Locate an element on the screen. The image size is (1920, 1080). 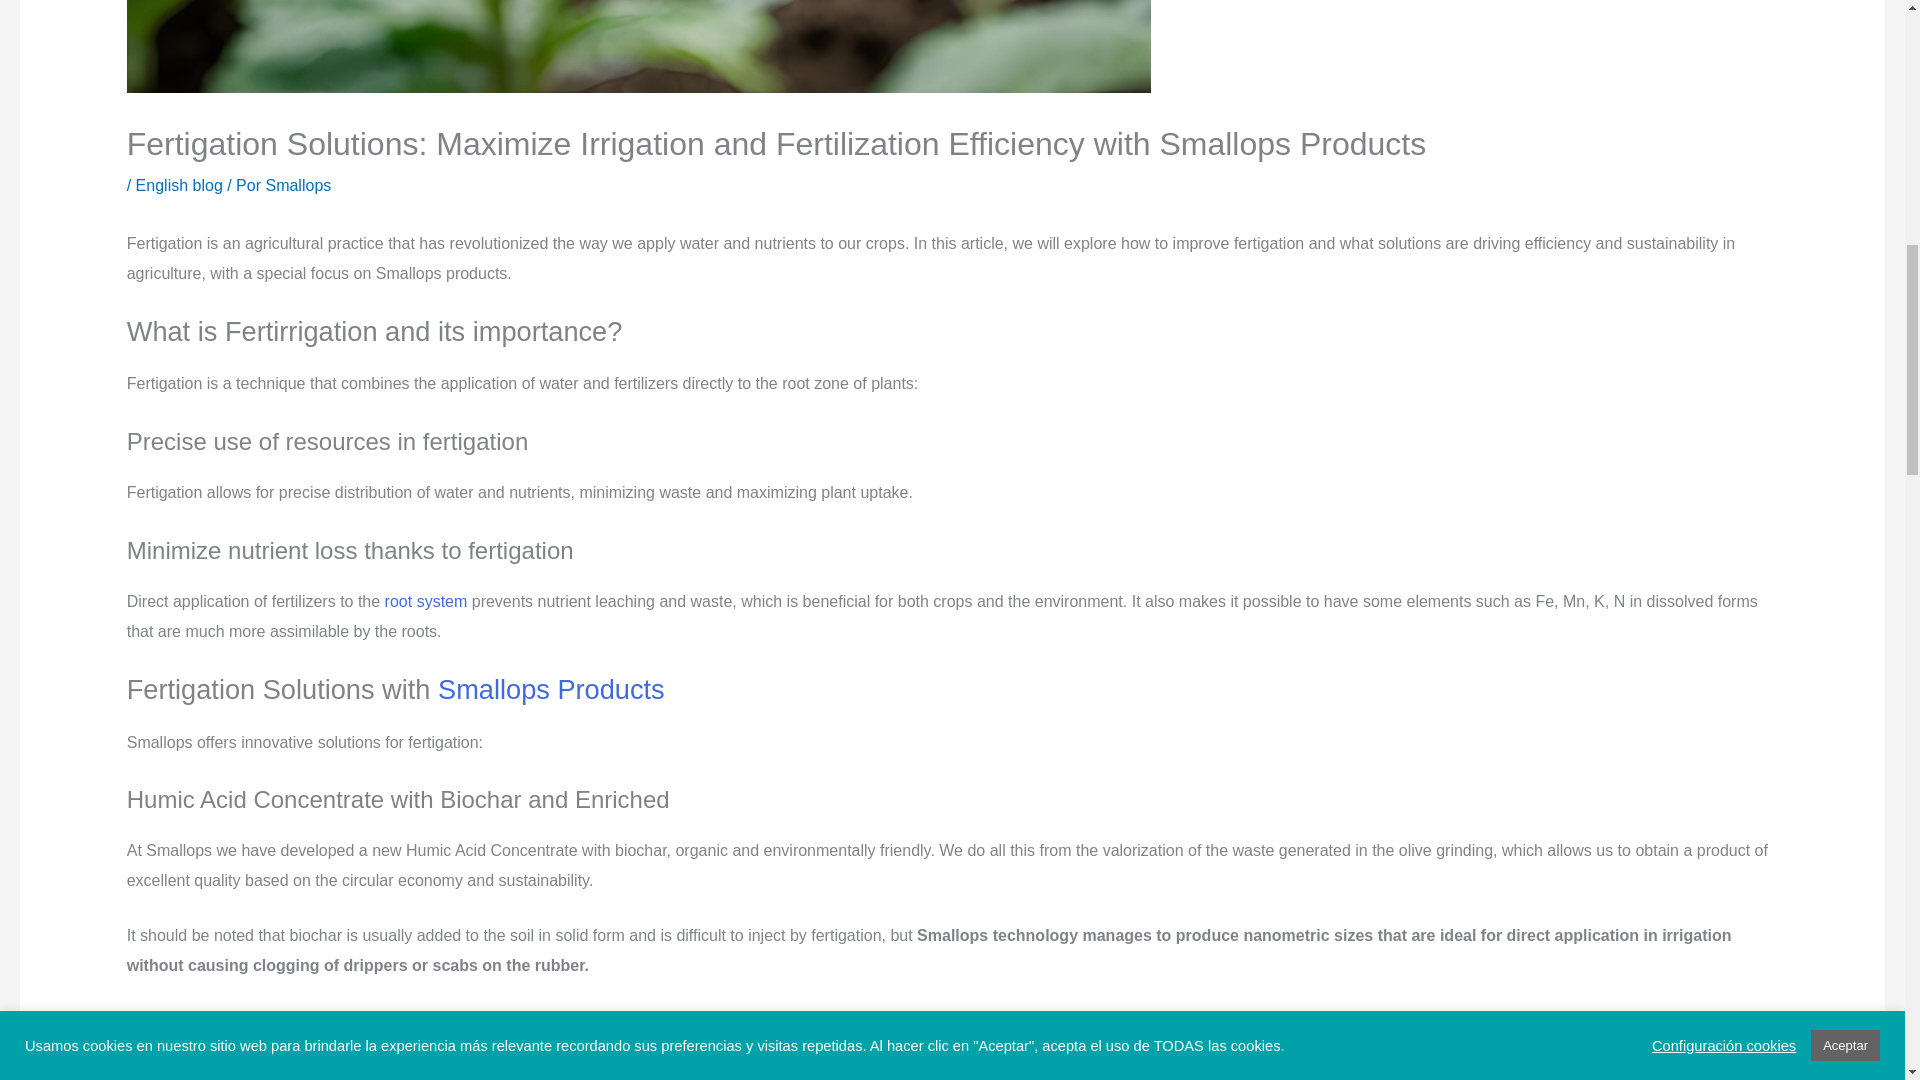
Ver todas las entradas de Smallops is located at coordinates (297, 186).